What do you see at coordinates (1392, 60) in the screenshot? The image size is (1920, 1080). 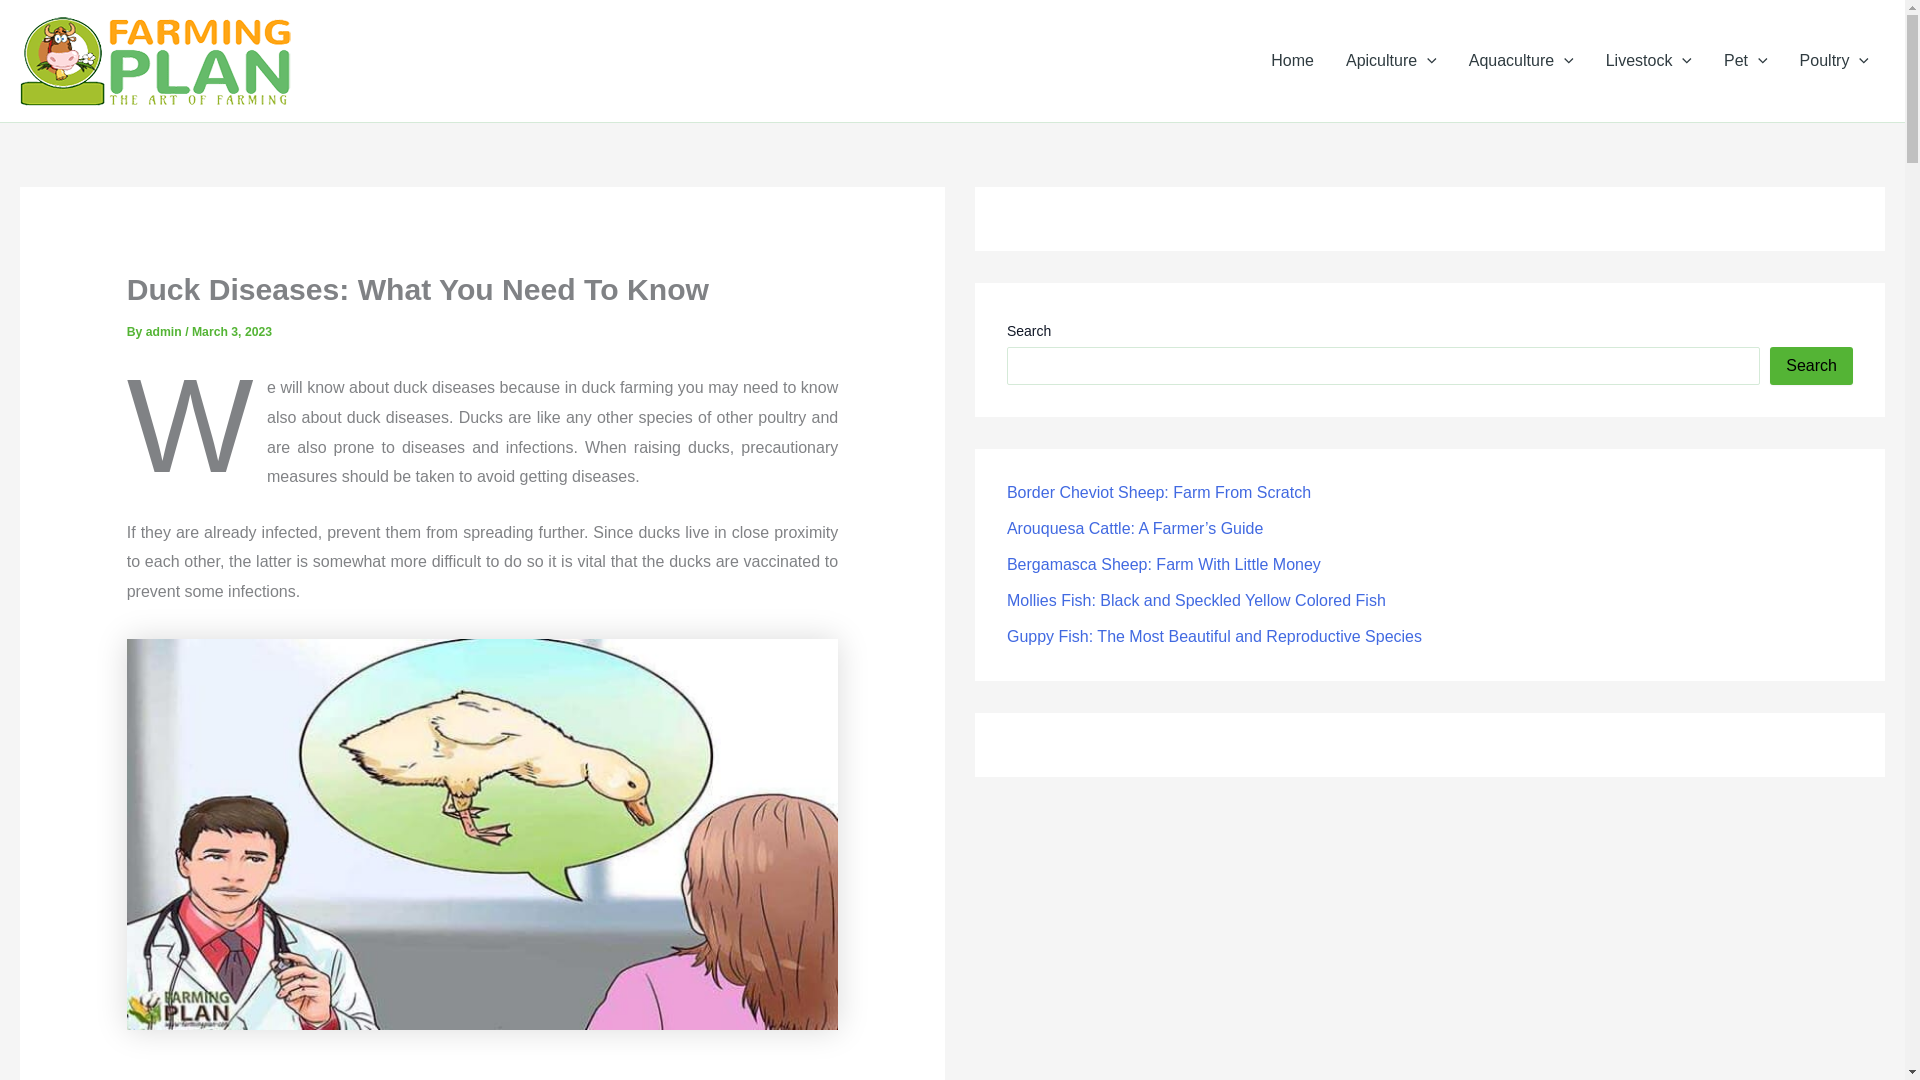 I see `Apiculture` at bounding box center [1392, 60].